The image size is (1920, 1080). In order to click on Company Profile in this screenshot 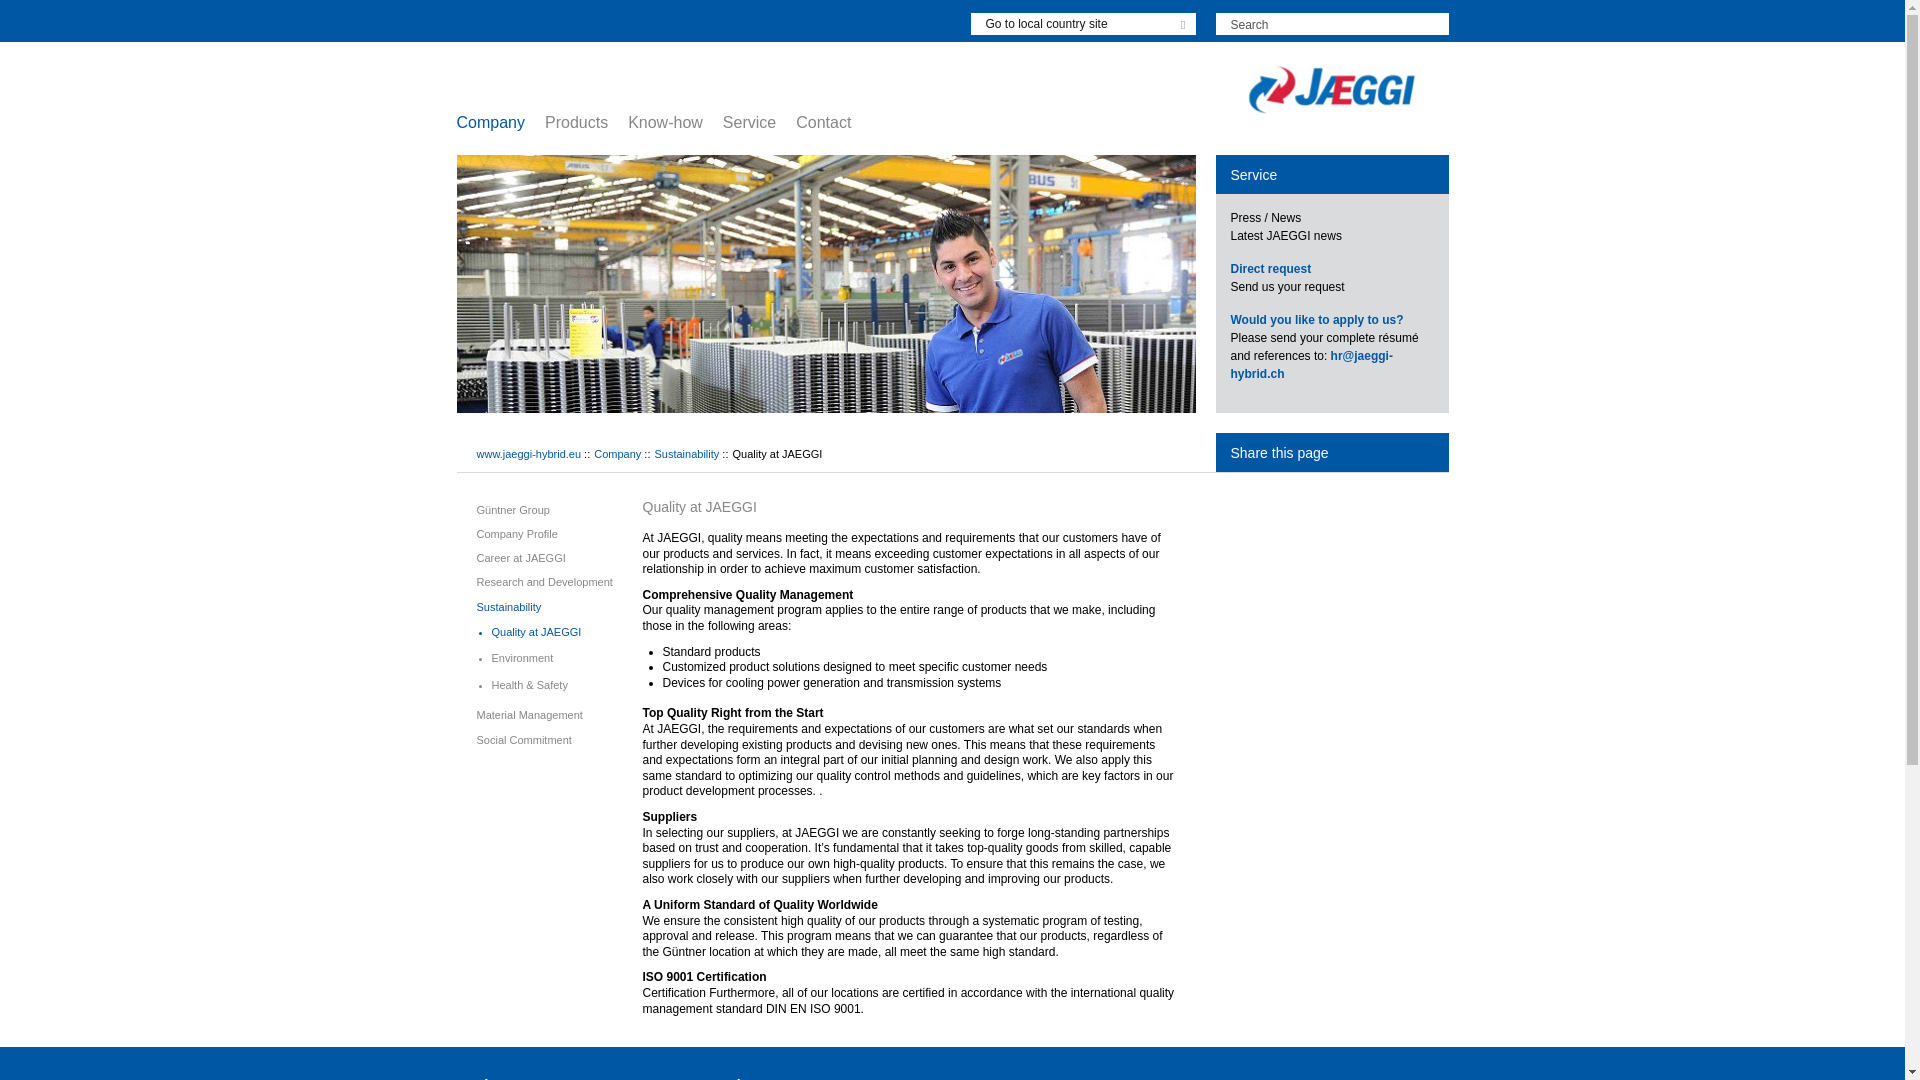, I will do `click(516, 534)`.